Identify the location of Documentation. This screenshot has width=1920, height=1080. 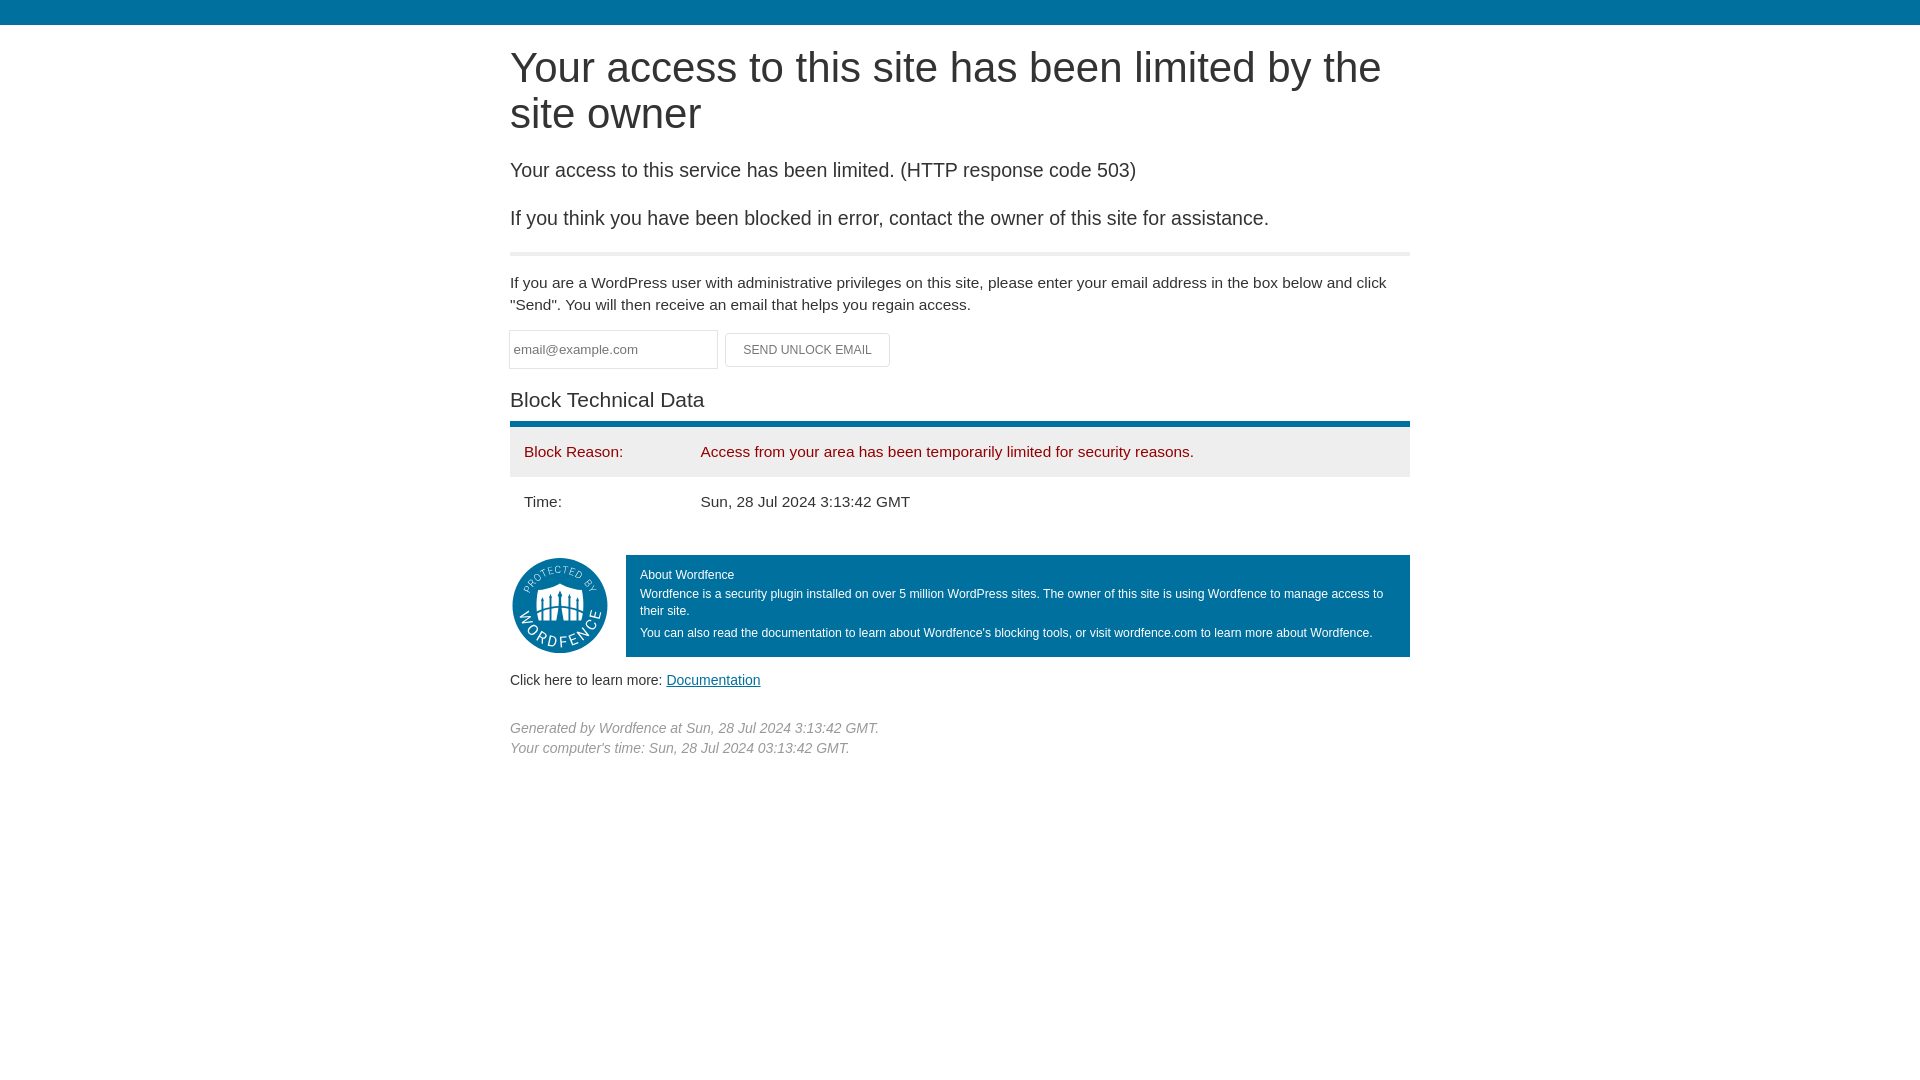
(713, 679).